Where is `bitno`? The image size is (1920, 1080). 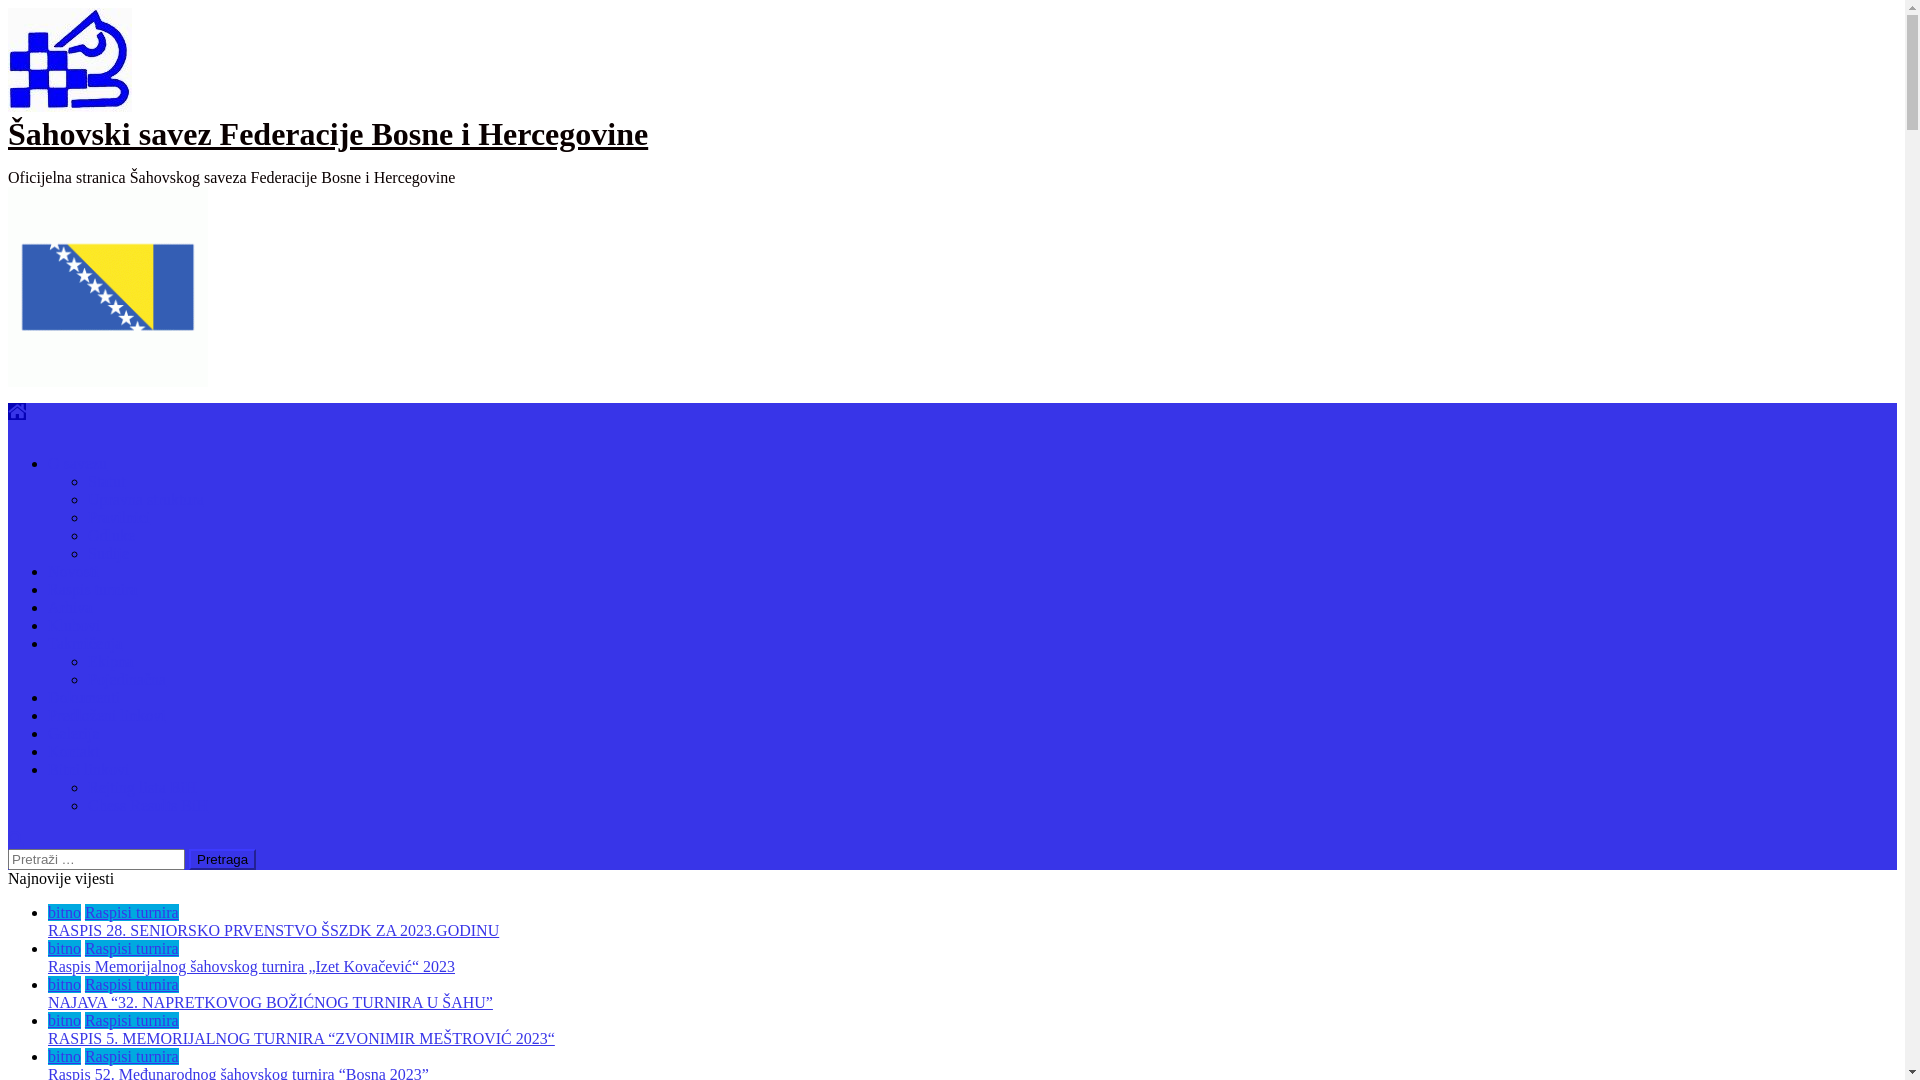 bitno is located at coordinates (64, 1056).